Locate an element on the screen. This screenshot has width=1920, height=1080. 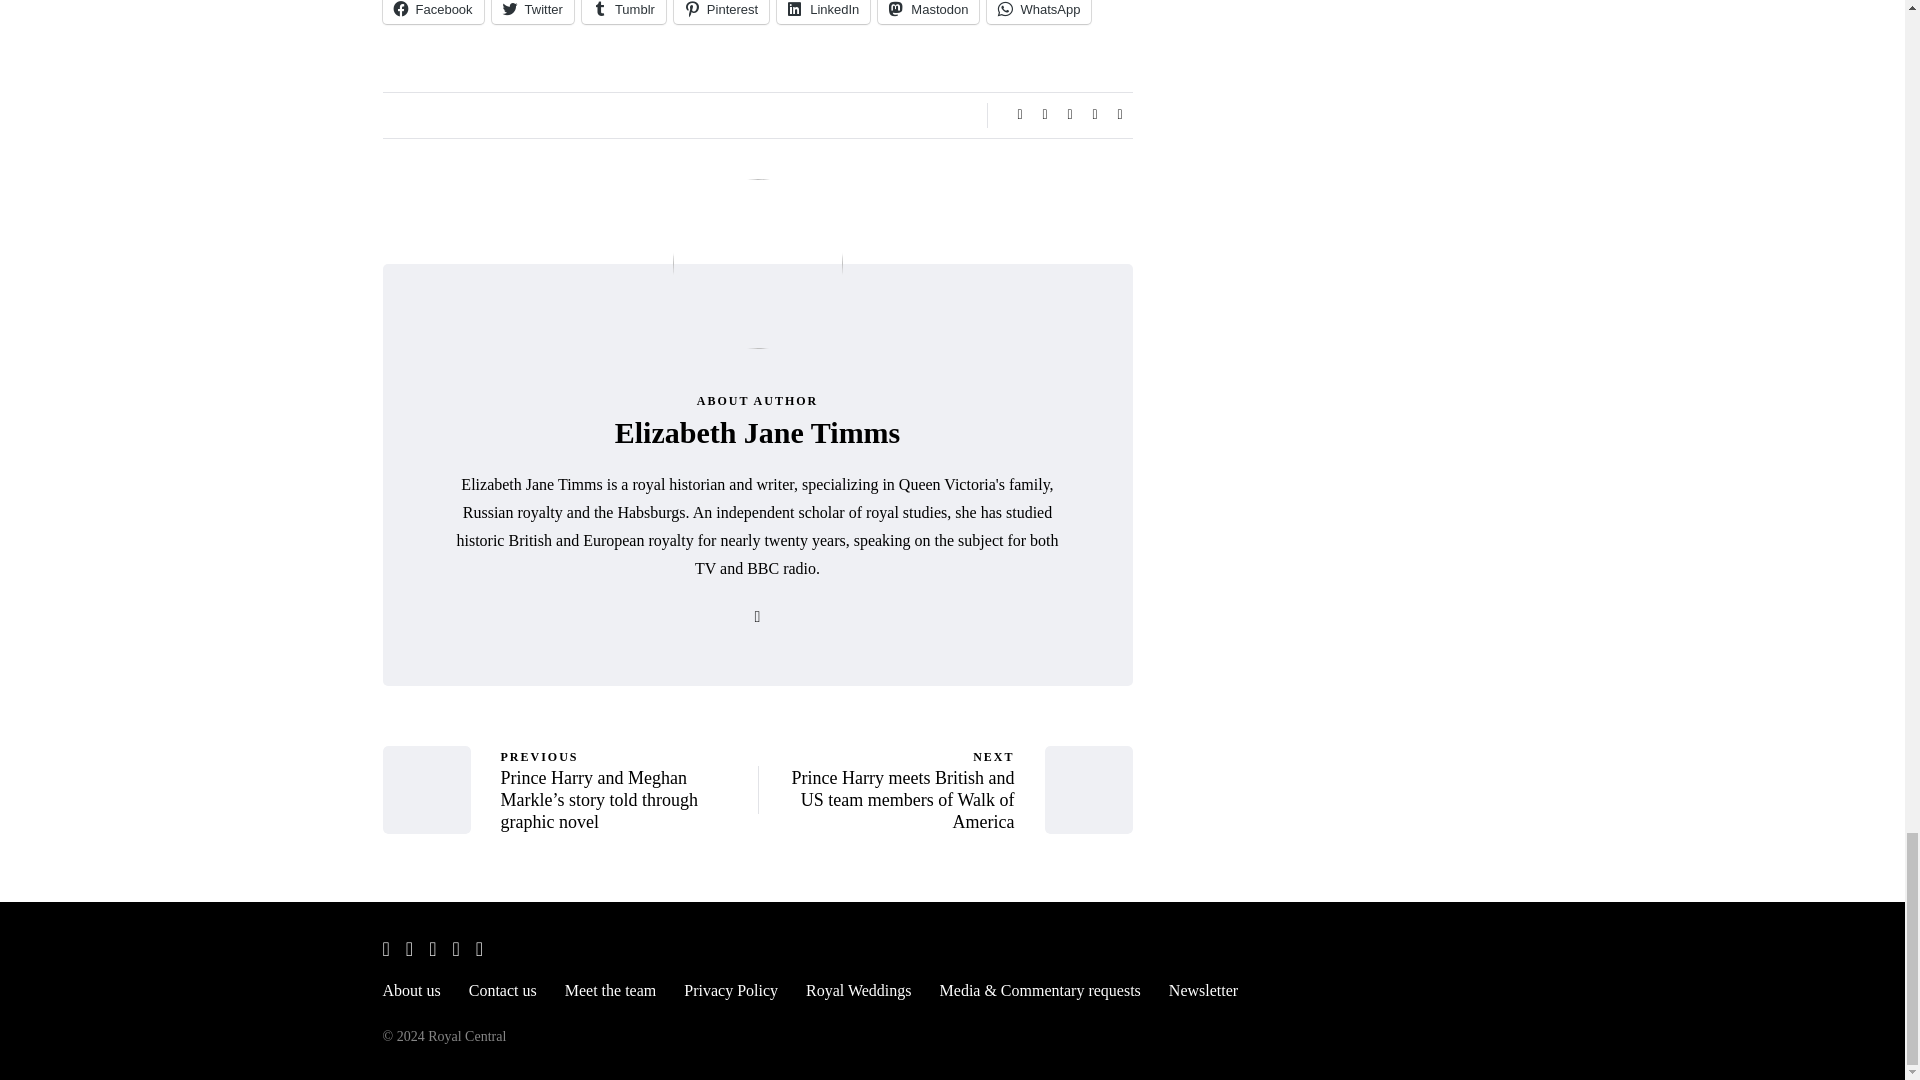
LinkedIn is located at coordinates (823, 12).